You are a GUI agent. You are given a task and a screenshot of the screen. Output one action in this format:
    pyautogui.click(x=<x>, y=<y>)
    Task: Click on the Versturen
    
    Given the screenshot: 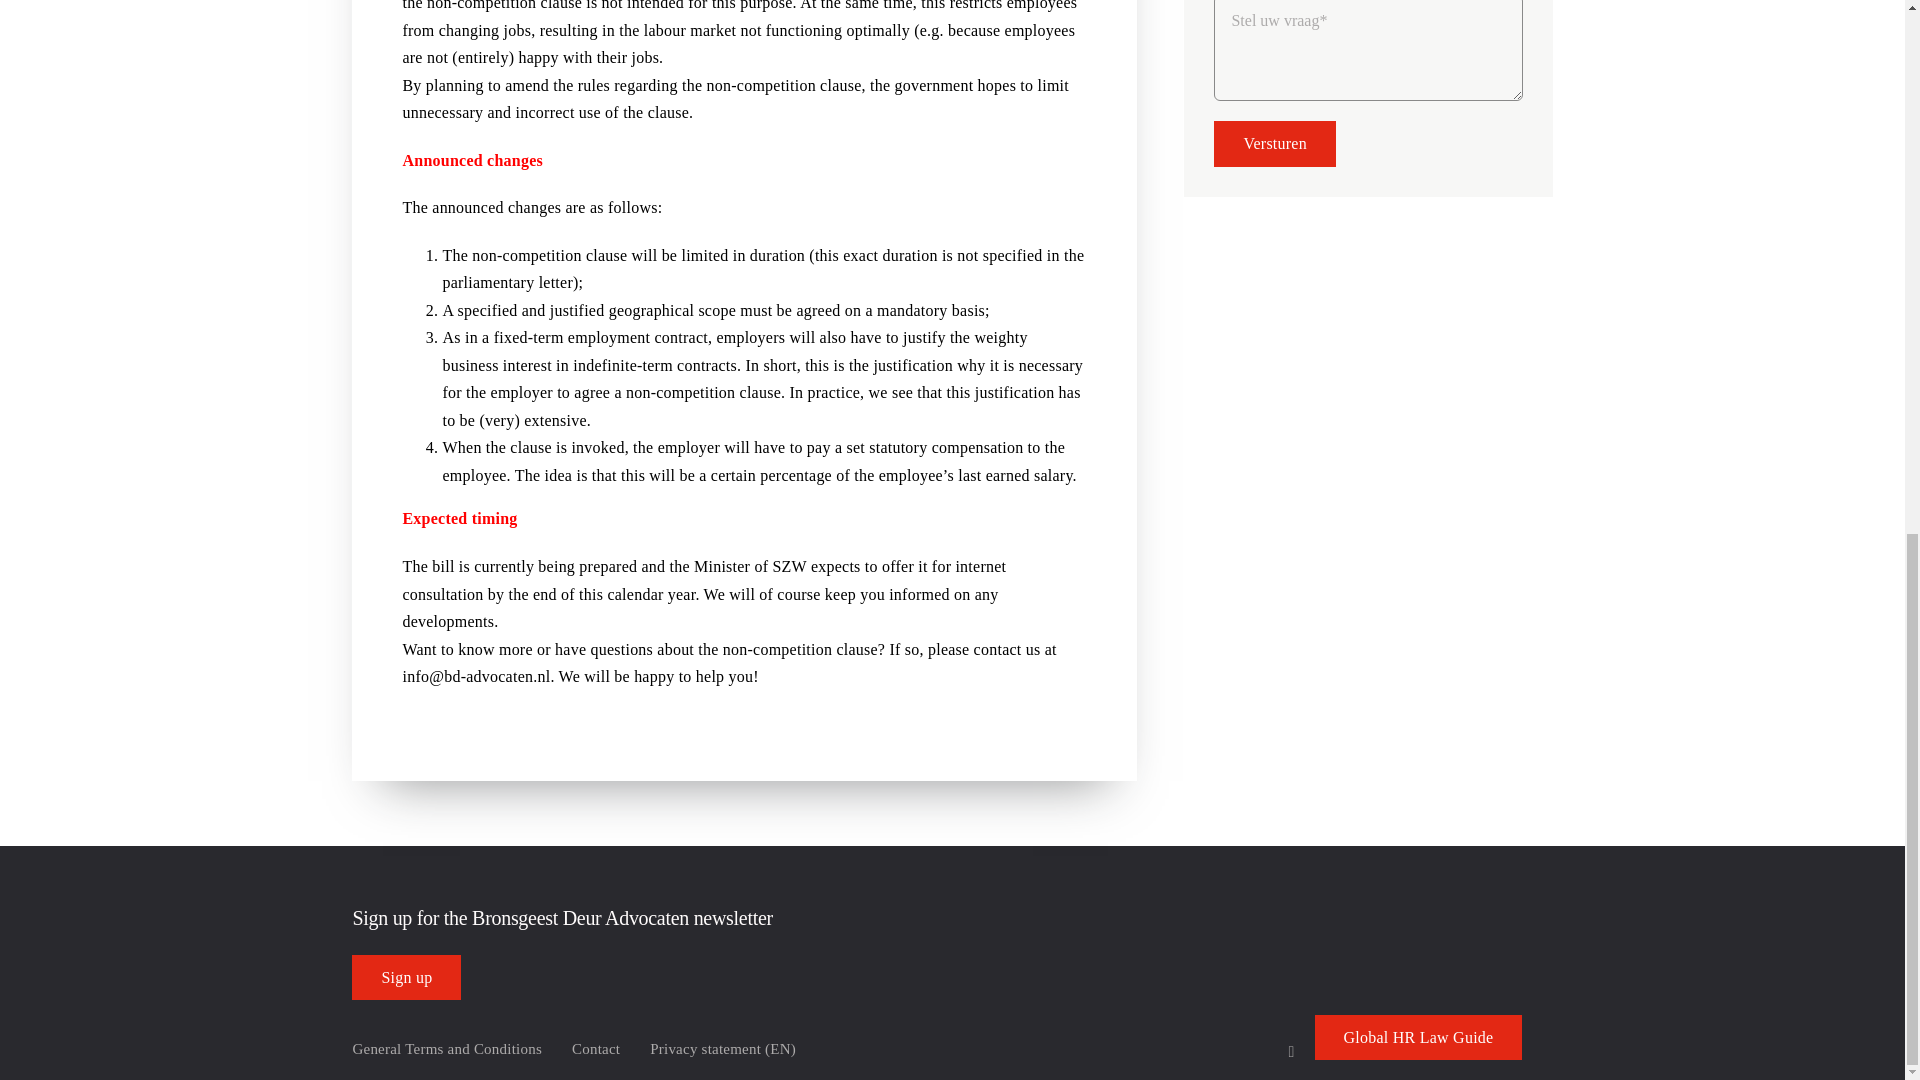 What is the action you would take?
    pyautogui.click(x=1274, y=143)
    